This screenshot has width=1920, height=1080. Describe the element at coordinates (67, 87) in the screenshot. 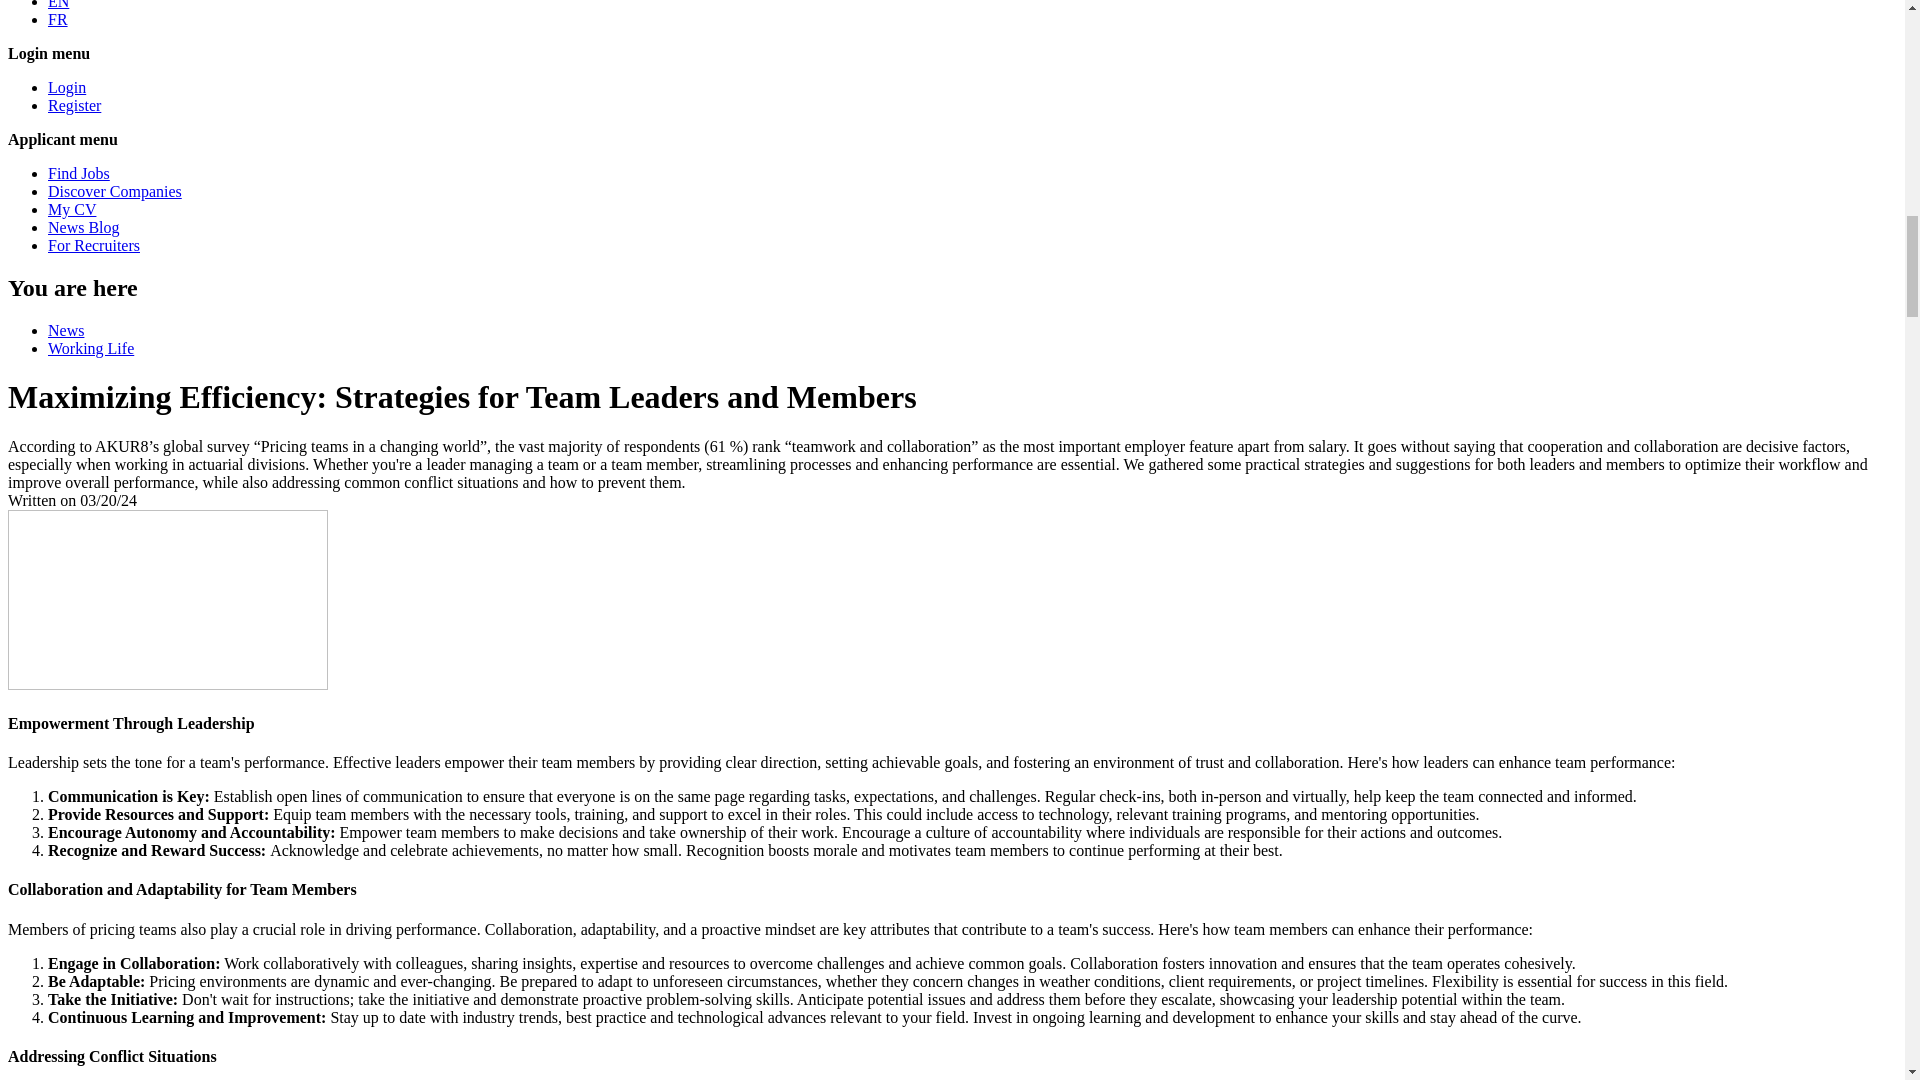

I see `Login` at that location.